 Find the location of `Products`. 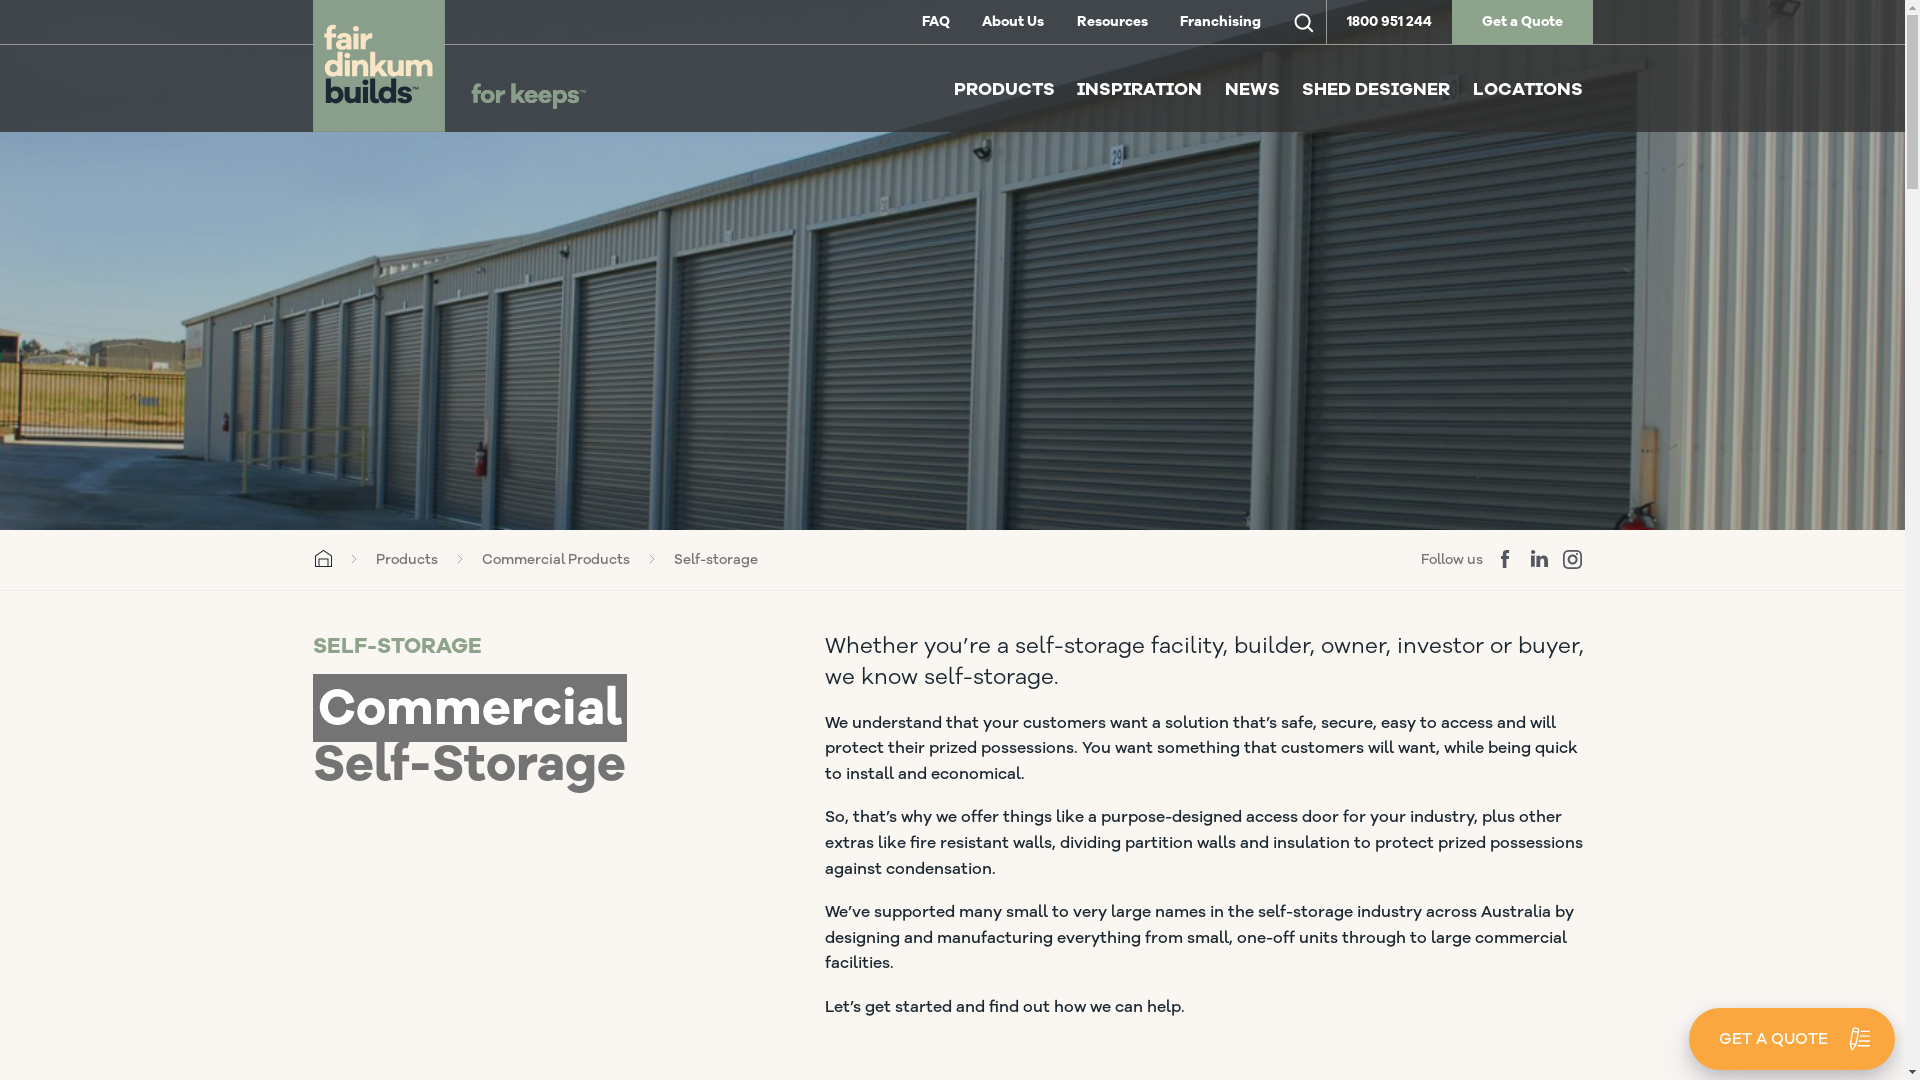

Products is located at coordinates (407, 560).